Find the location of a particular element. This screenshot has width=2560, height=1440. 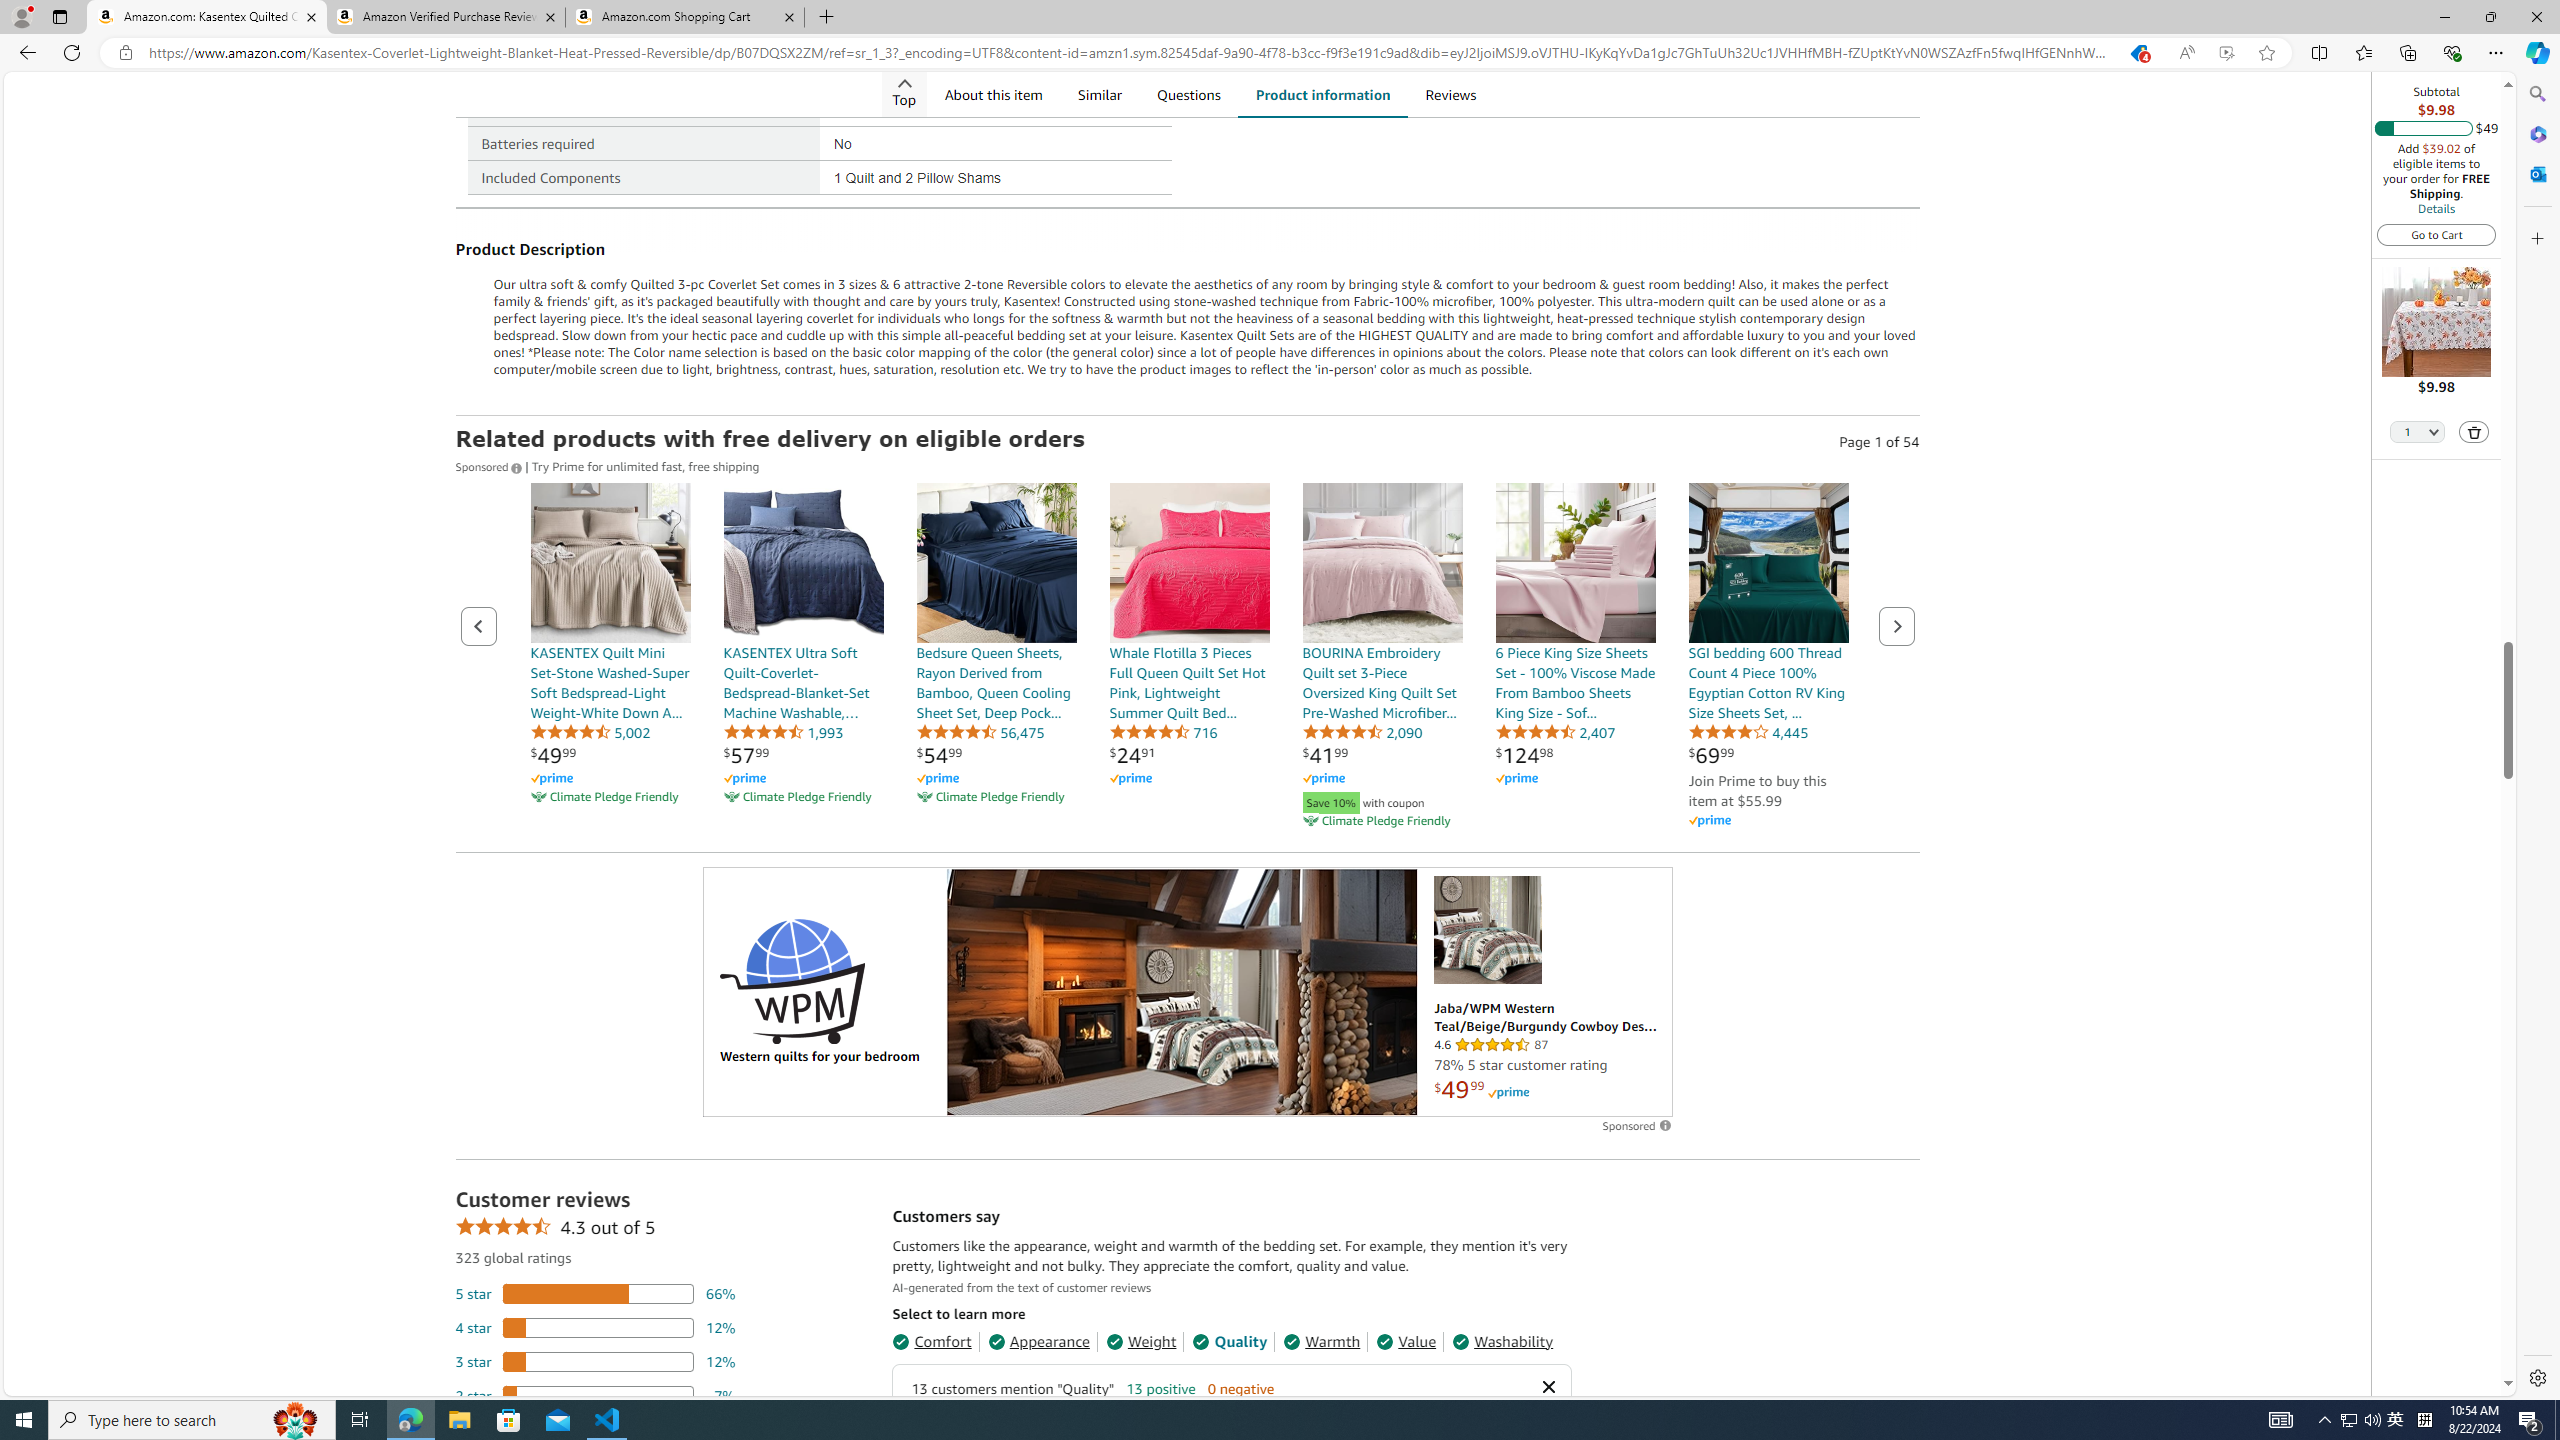

Top reviews is located at coordinates (1230, 3060).